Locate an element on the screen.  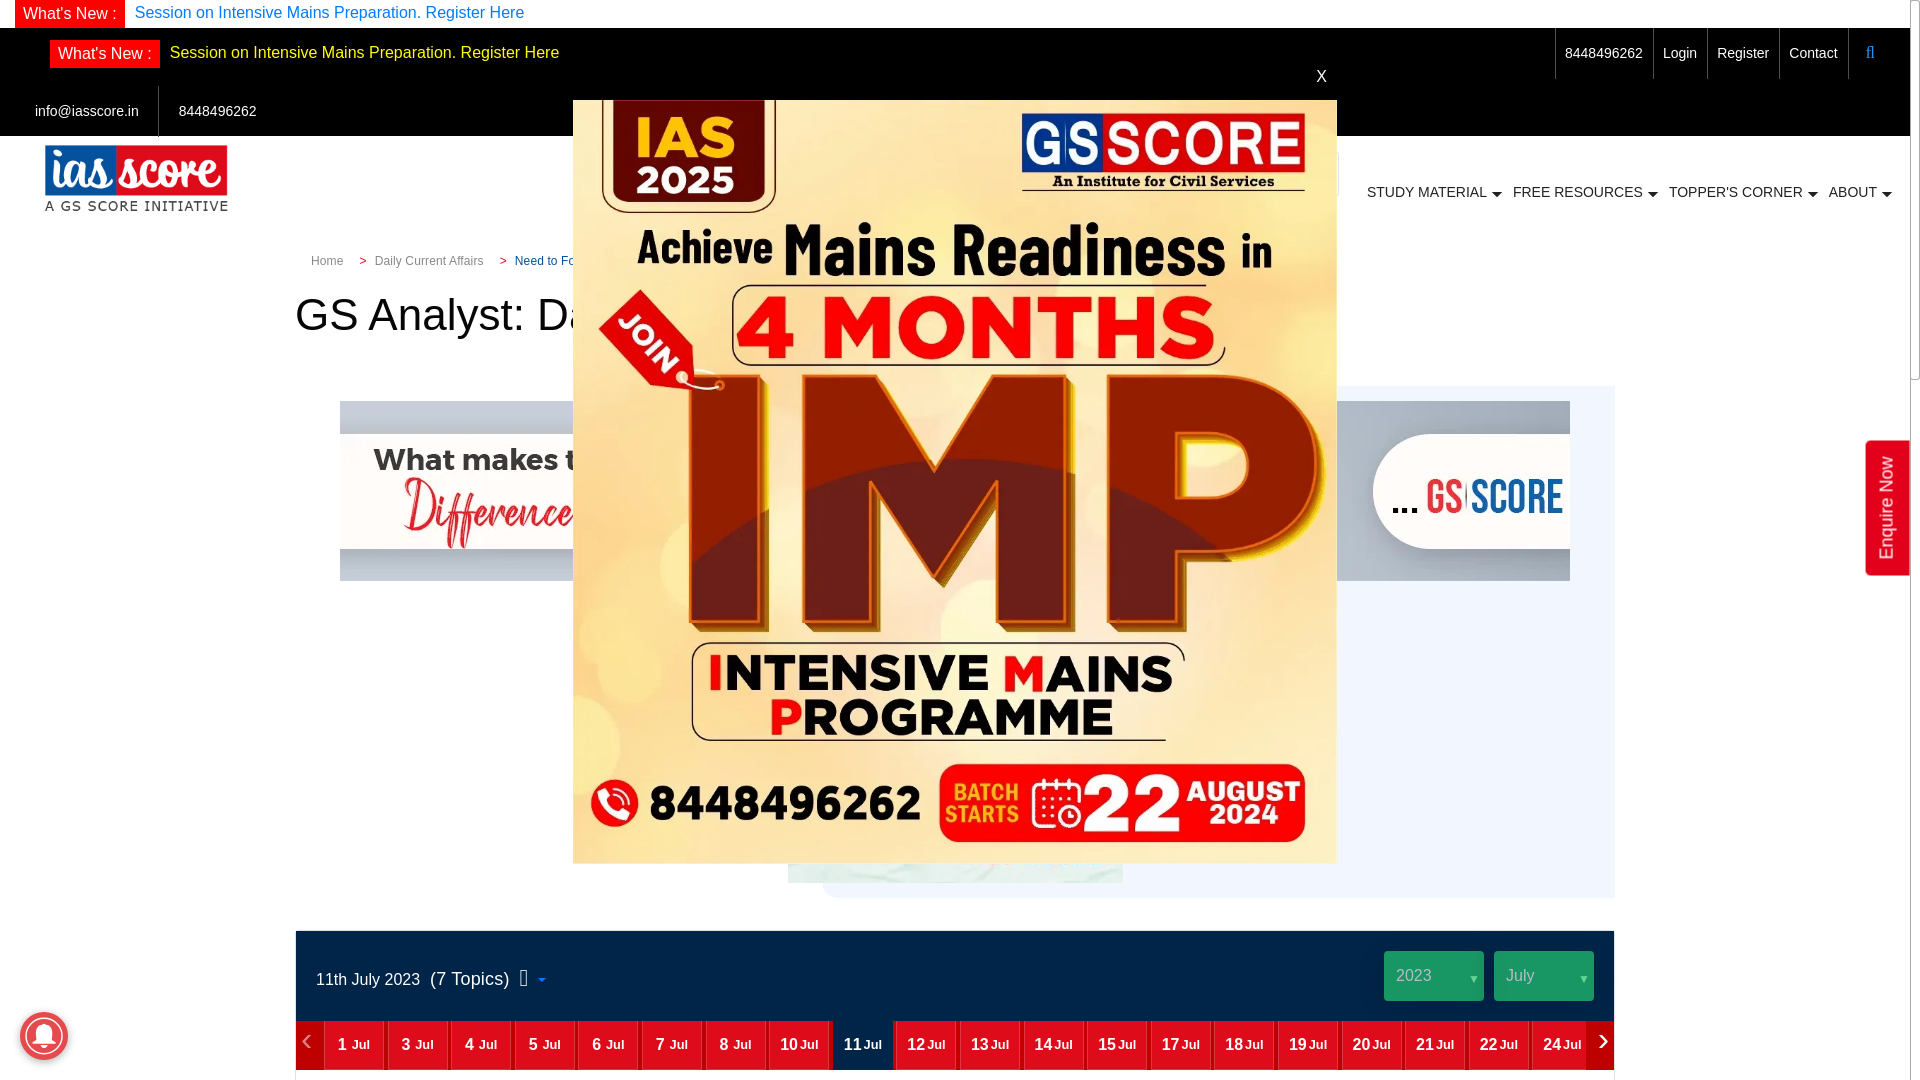
8448496262 is located at coordinates (1604, 52).